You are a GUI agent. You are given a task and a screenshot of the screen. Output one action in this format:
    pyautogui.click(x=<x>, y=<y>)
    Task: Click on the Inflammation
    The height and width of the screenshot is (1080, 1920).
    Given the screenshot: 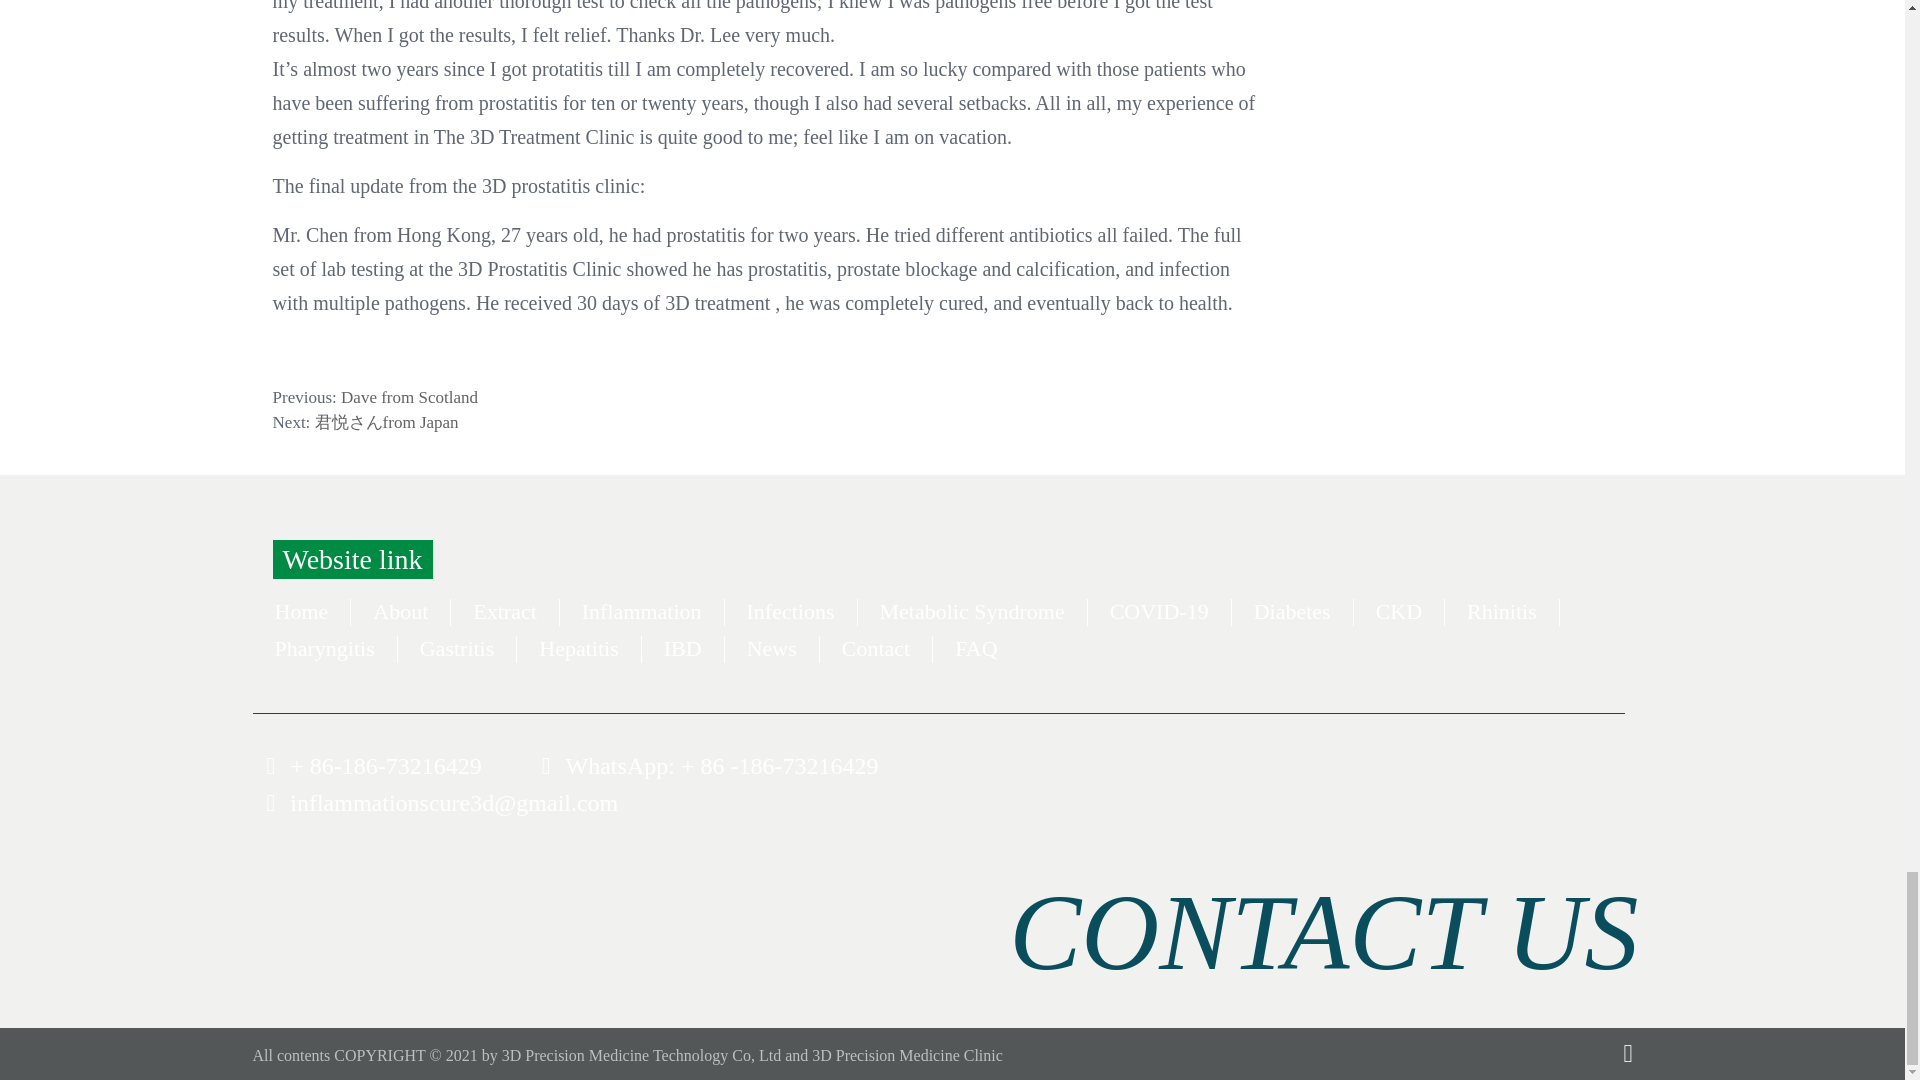 What is the action you would take?
    pyautogui.click(x=642, y=612)
    